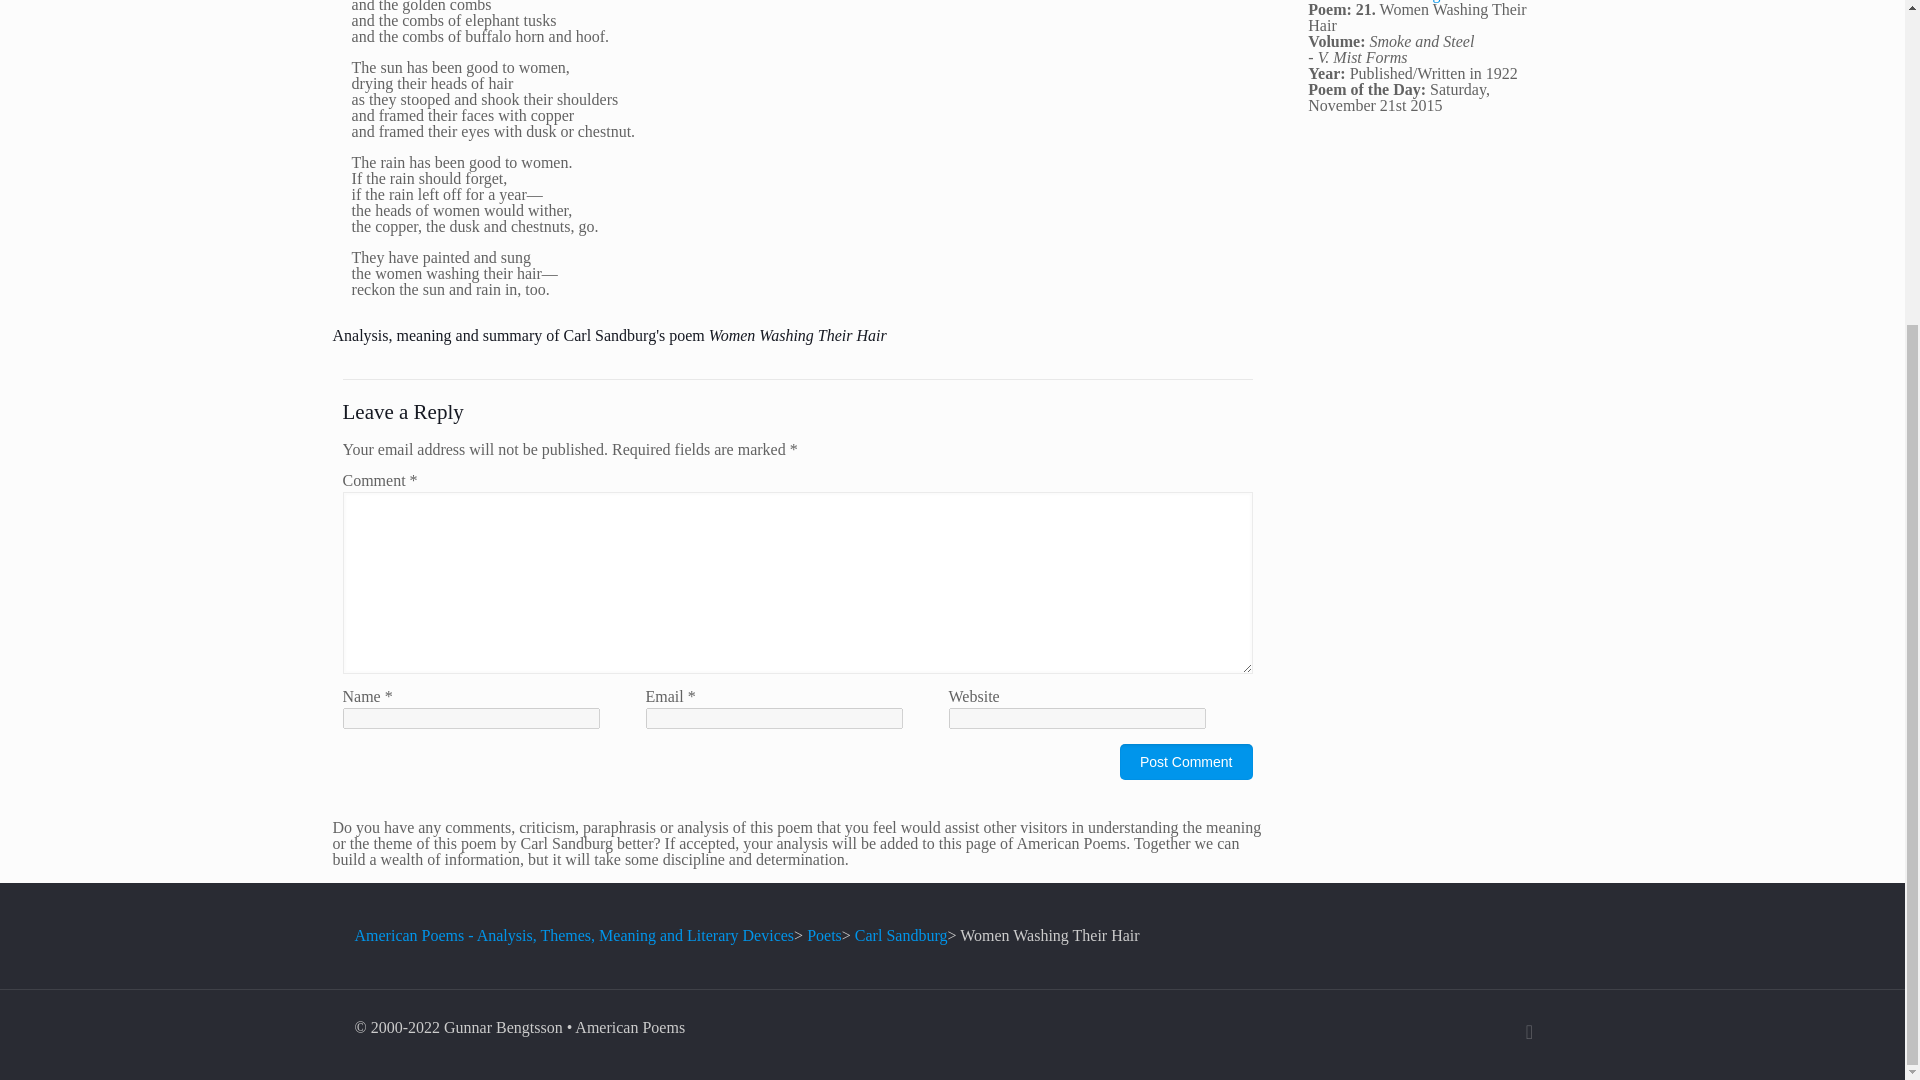  What do you see at coordinates (1186, 762) in the screenshot?
I see `Post Comment` at bounding box center [1186, 762].